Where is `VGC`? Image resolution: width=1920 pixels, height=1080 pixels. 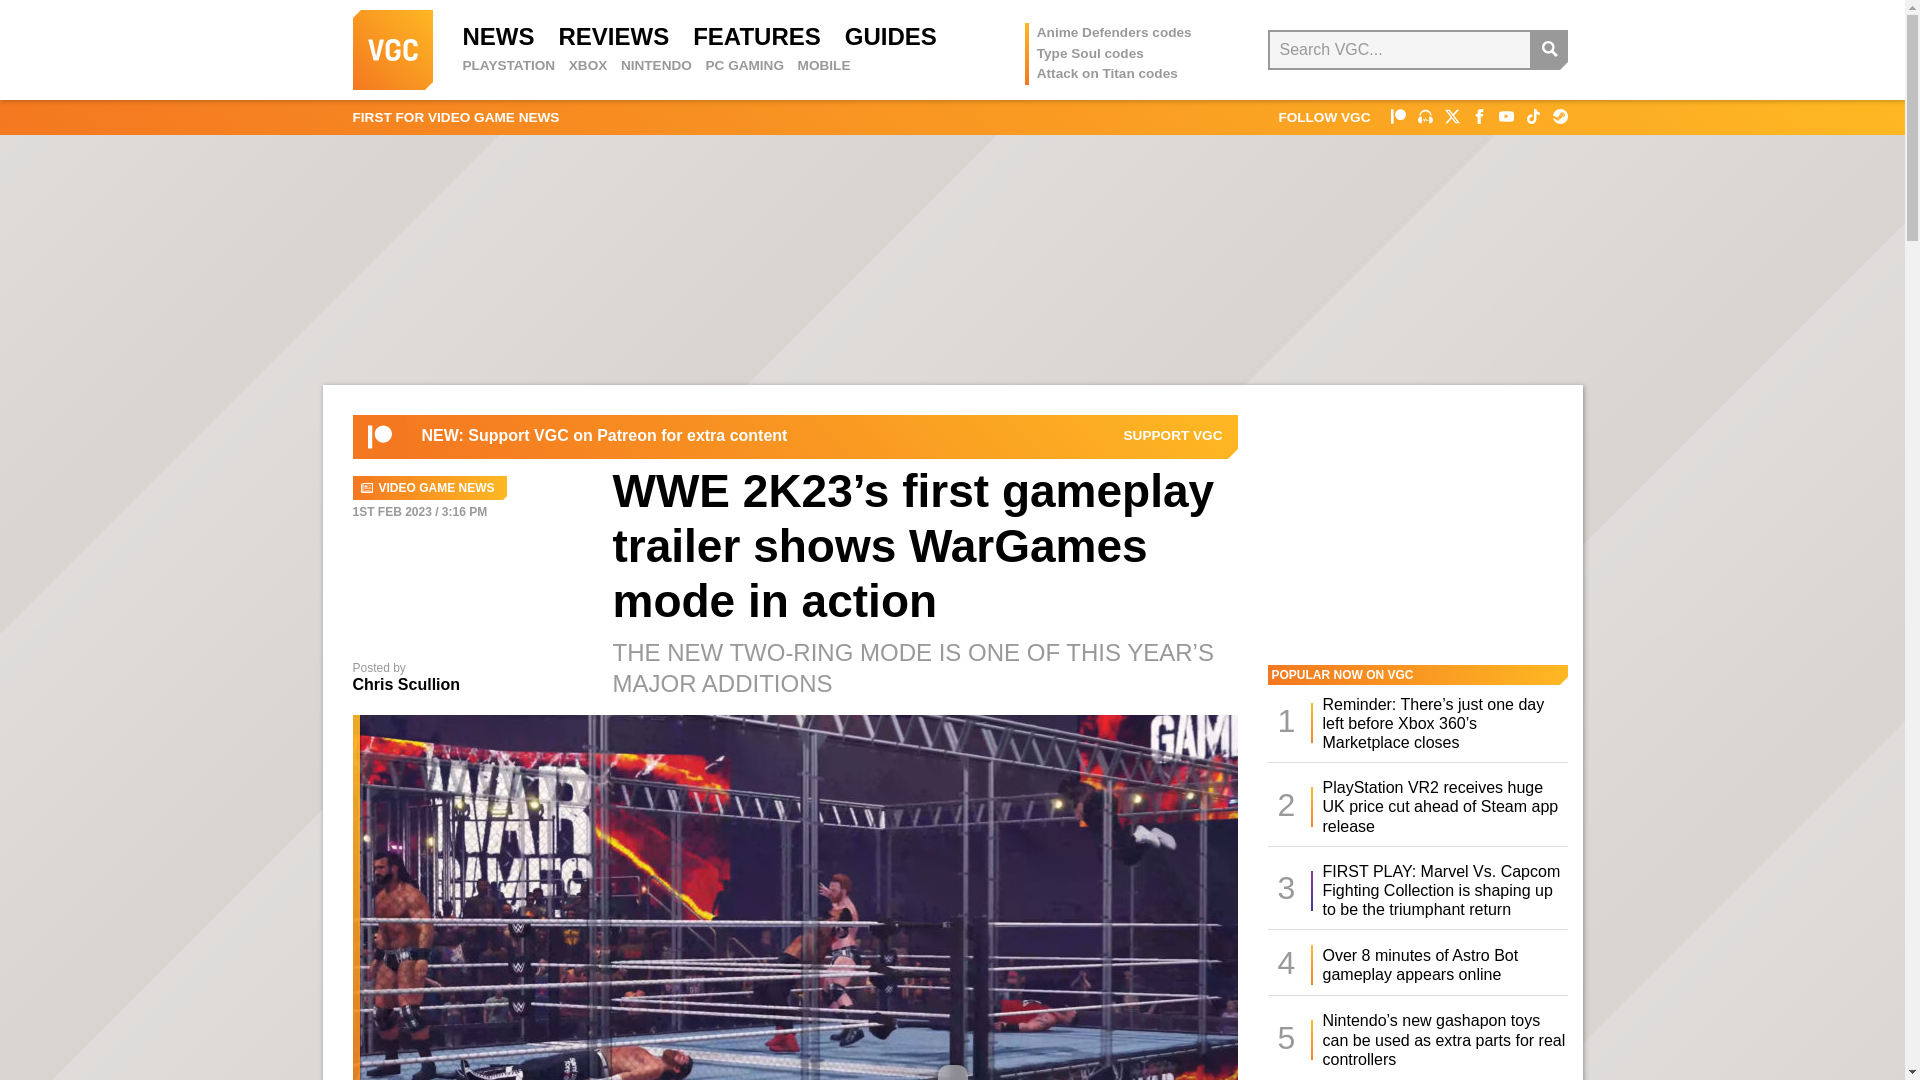
VGC is located at coordinates (392, 49).